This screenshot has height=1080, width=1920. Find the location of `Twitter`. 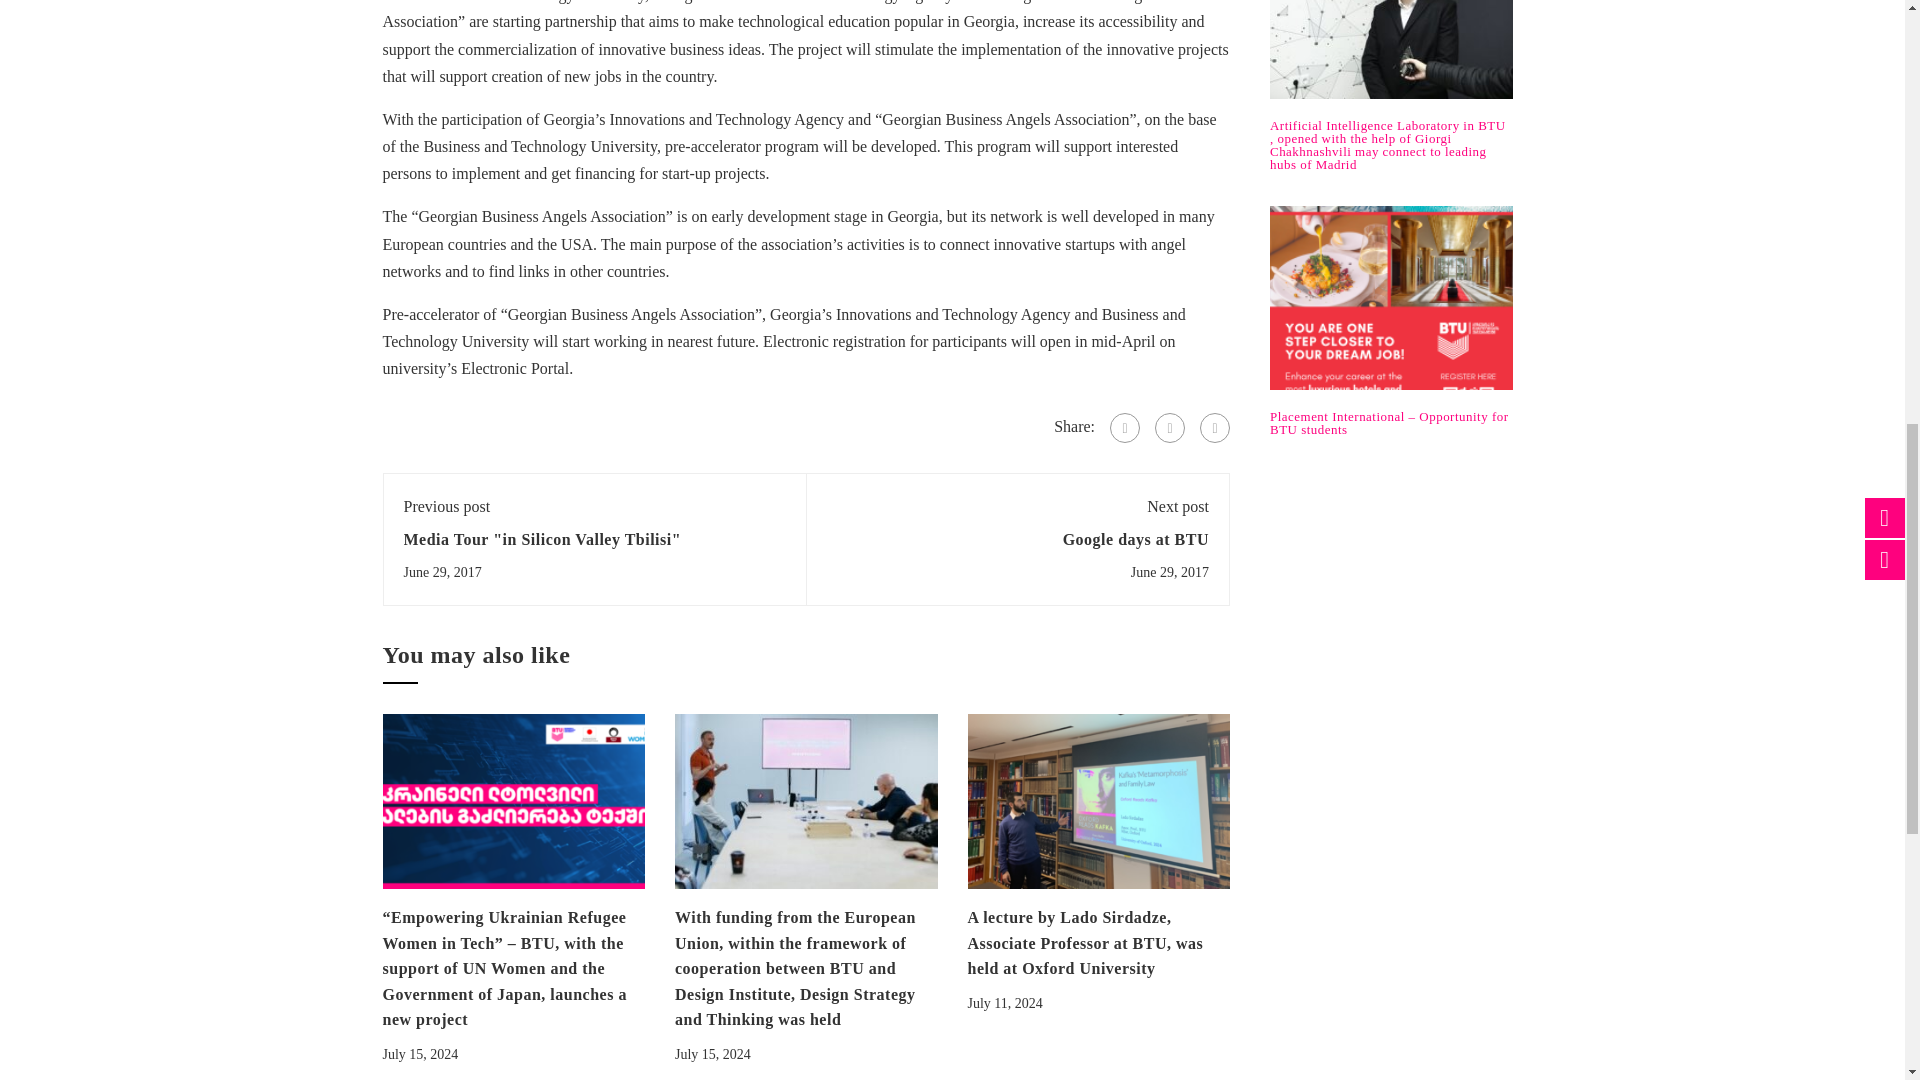

Twitter is located at coordinates (1170, 427).